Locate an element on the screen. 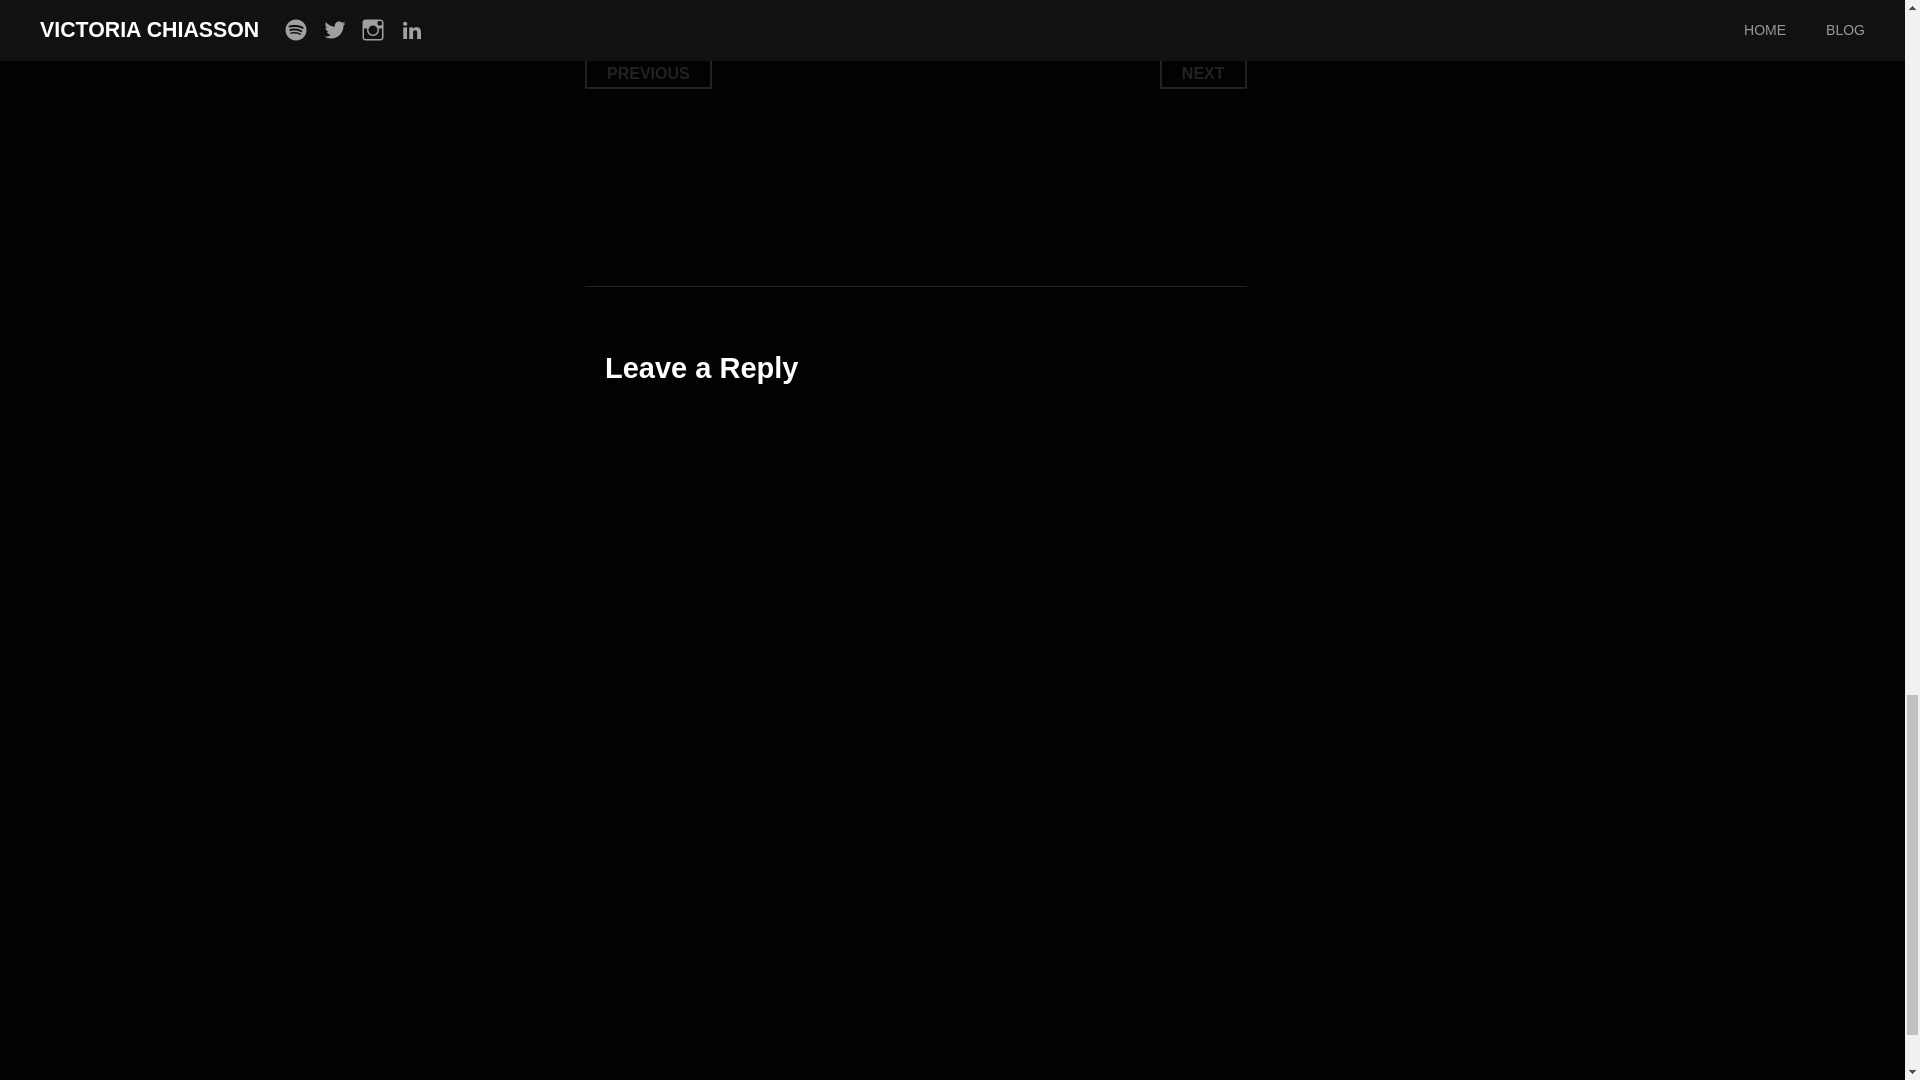 The image size is (1920, 1080). NEXT is located at coordinates (1202, 73).